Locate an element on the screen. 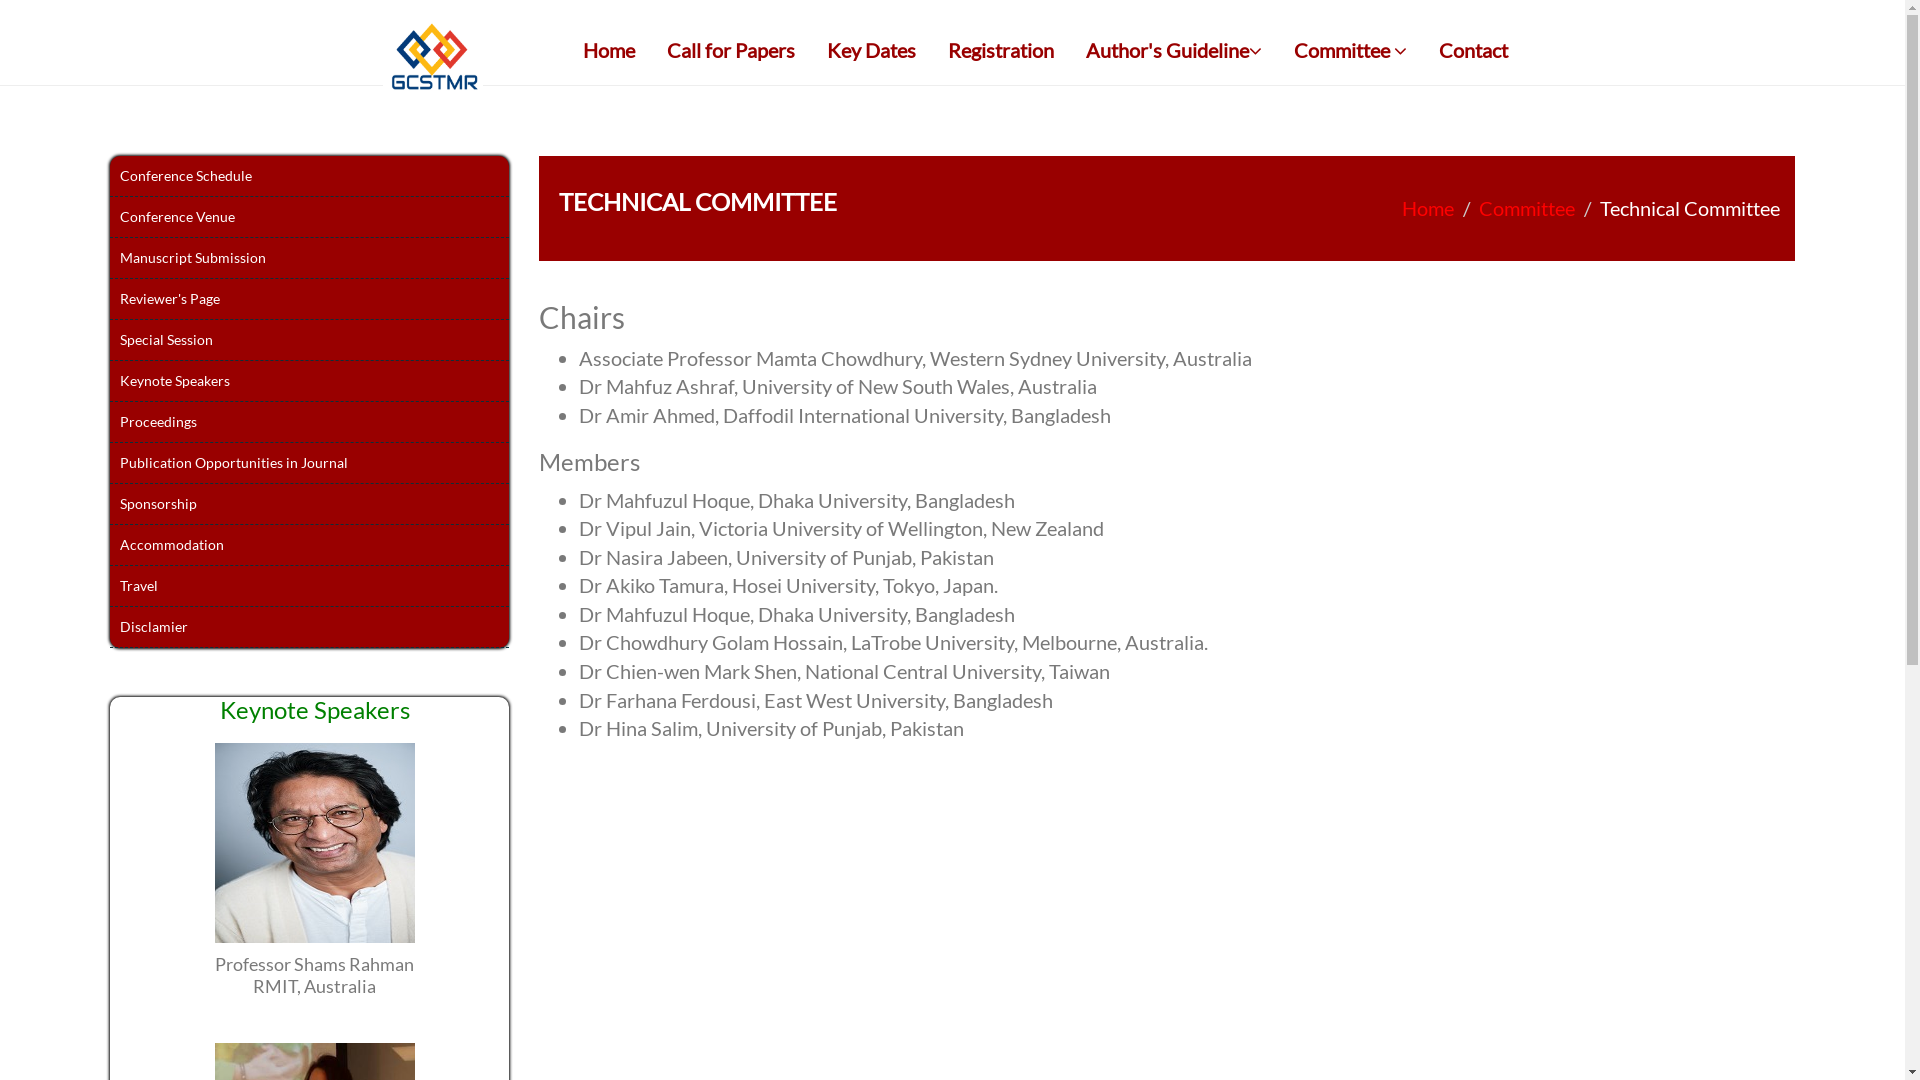  Committee is located at coordinates (1527, 208).